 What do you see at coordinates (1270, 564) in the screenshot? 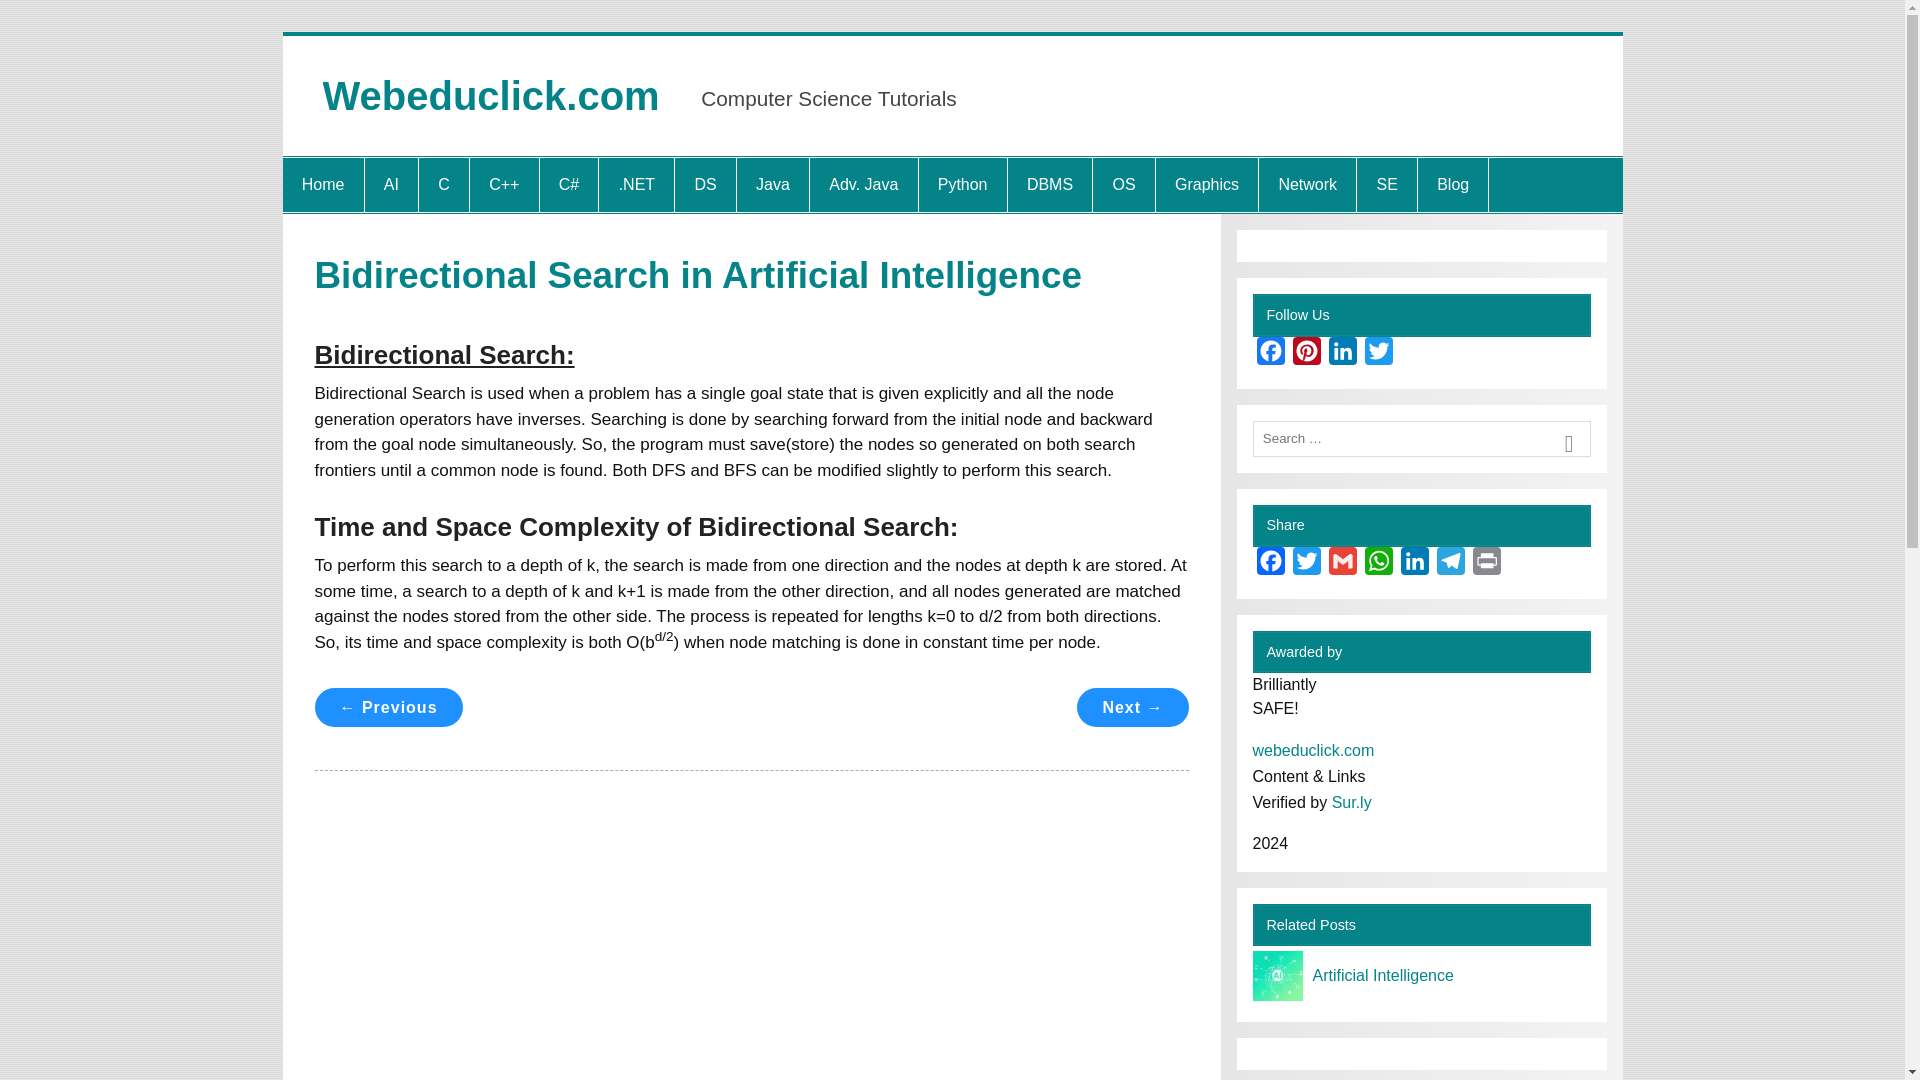
I see `Facebook` at bounding box center [1270, 564].